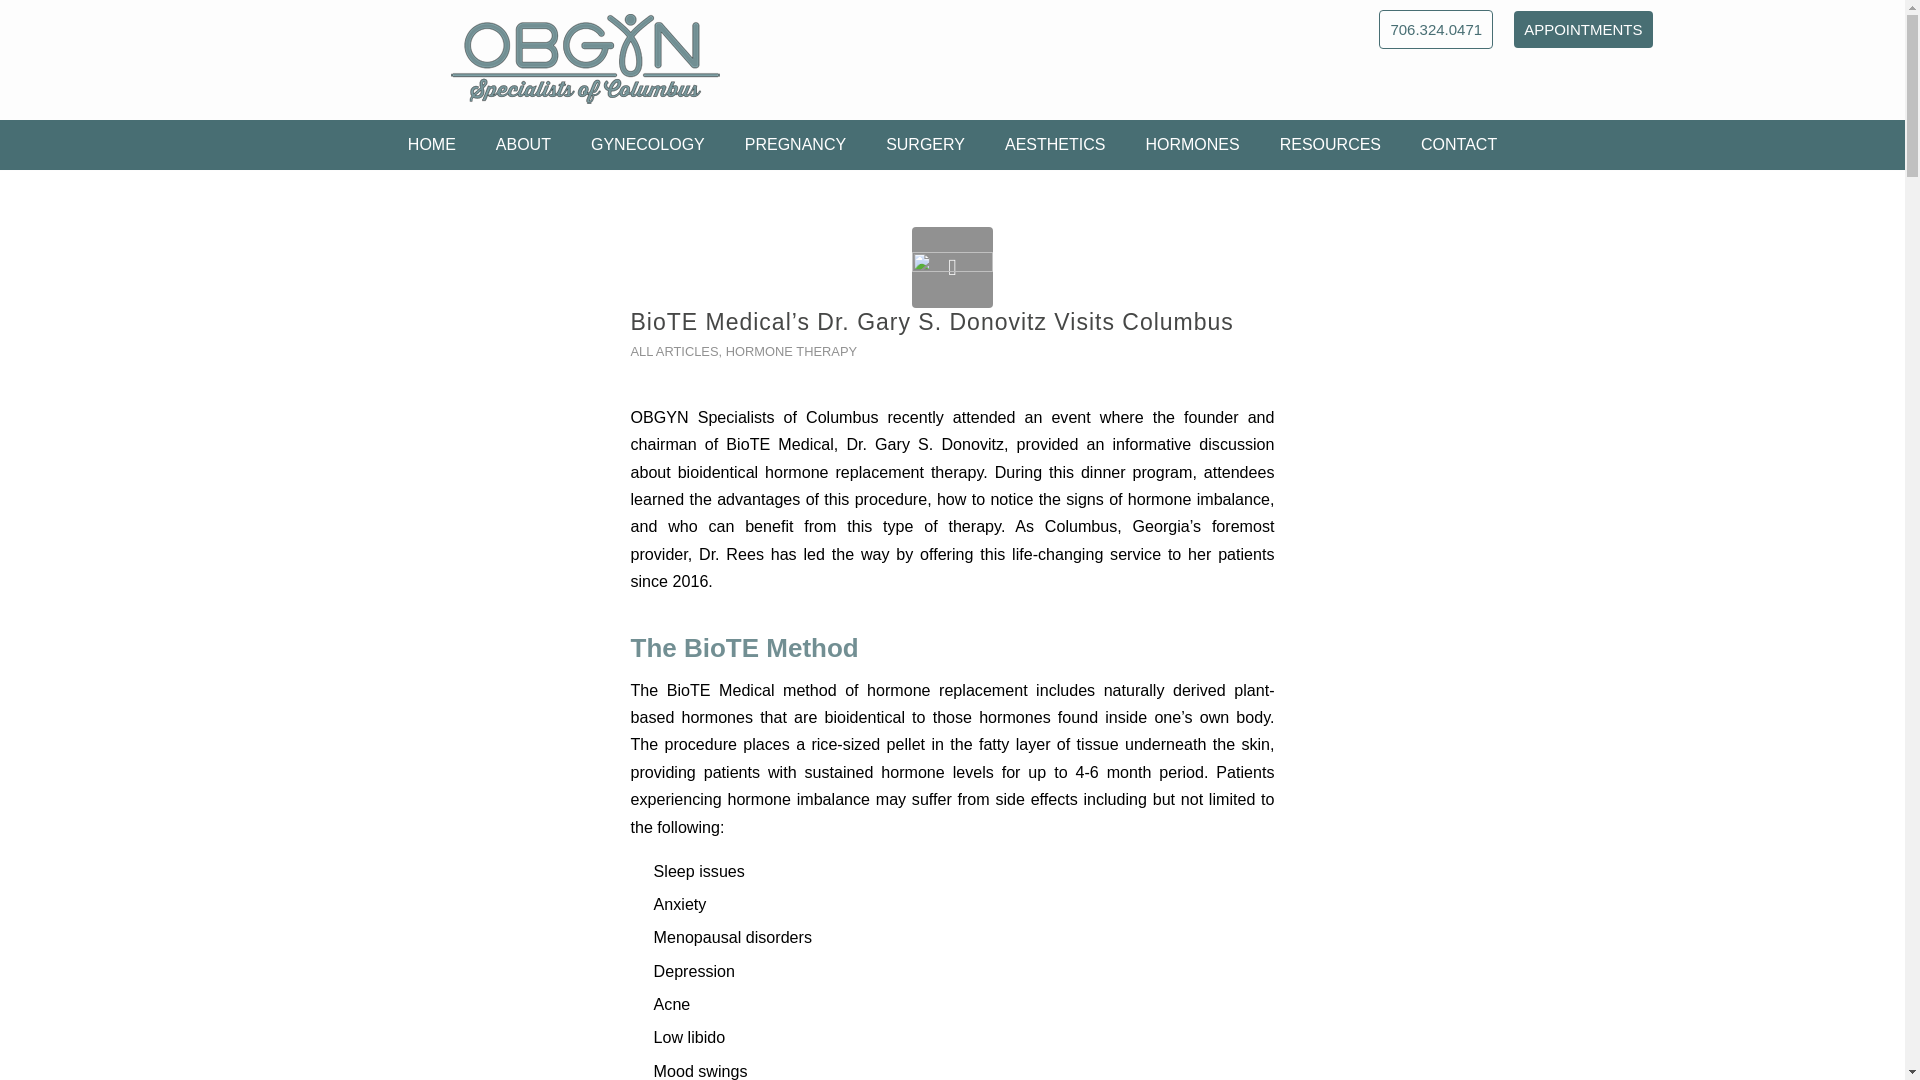 The height and width of the screenshot is (1080, 1920). Describe the element at coordinates (795, 144) in the screenshot. I see `PREGNANCY` at that location.